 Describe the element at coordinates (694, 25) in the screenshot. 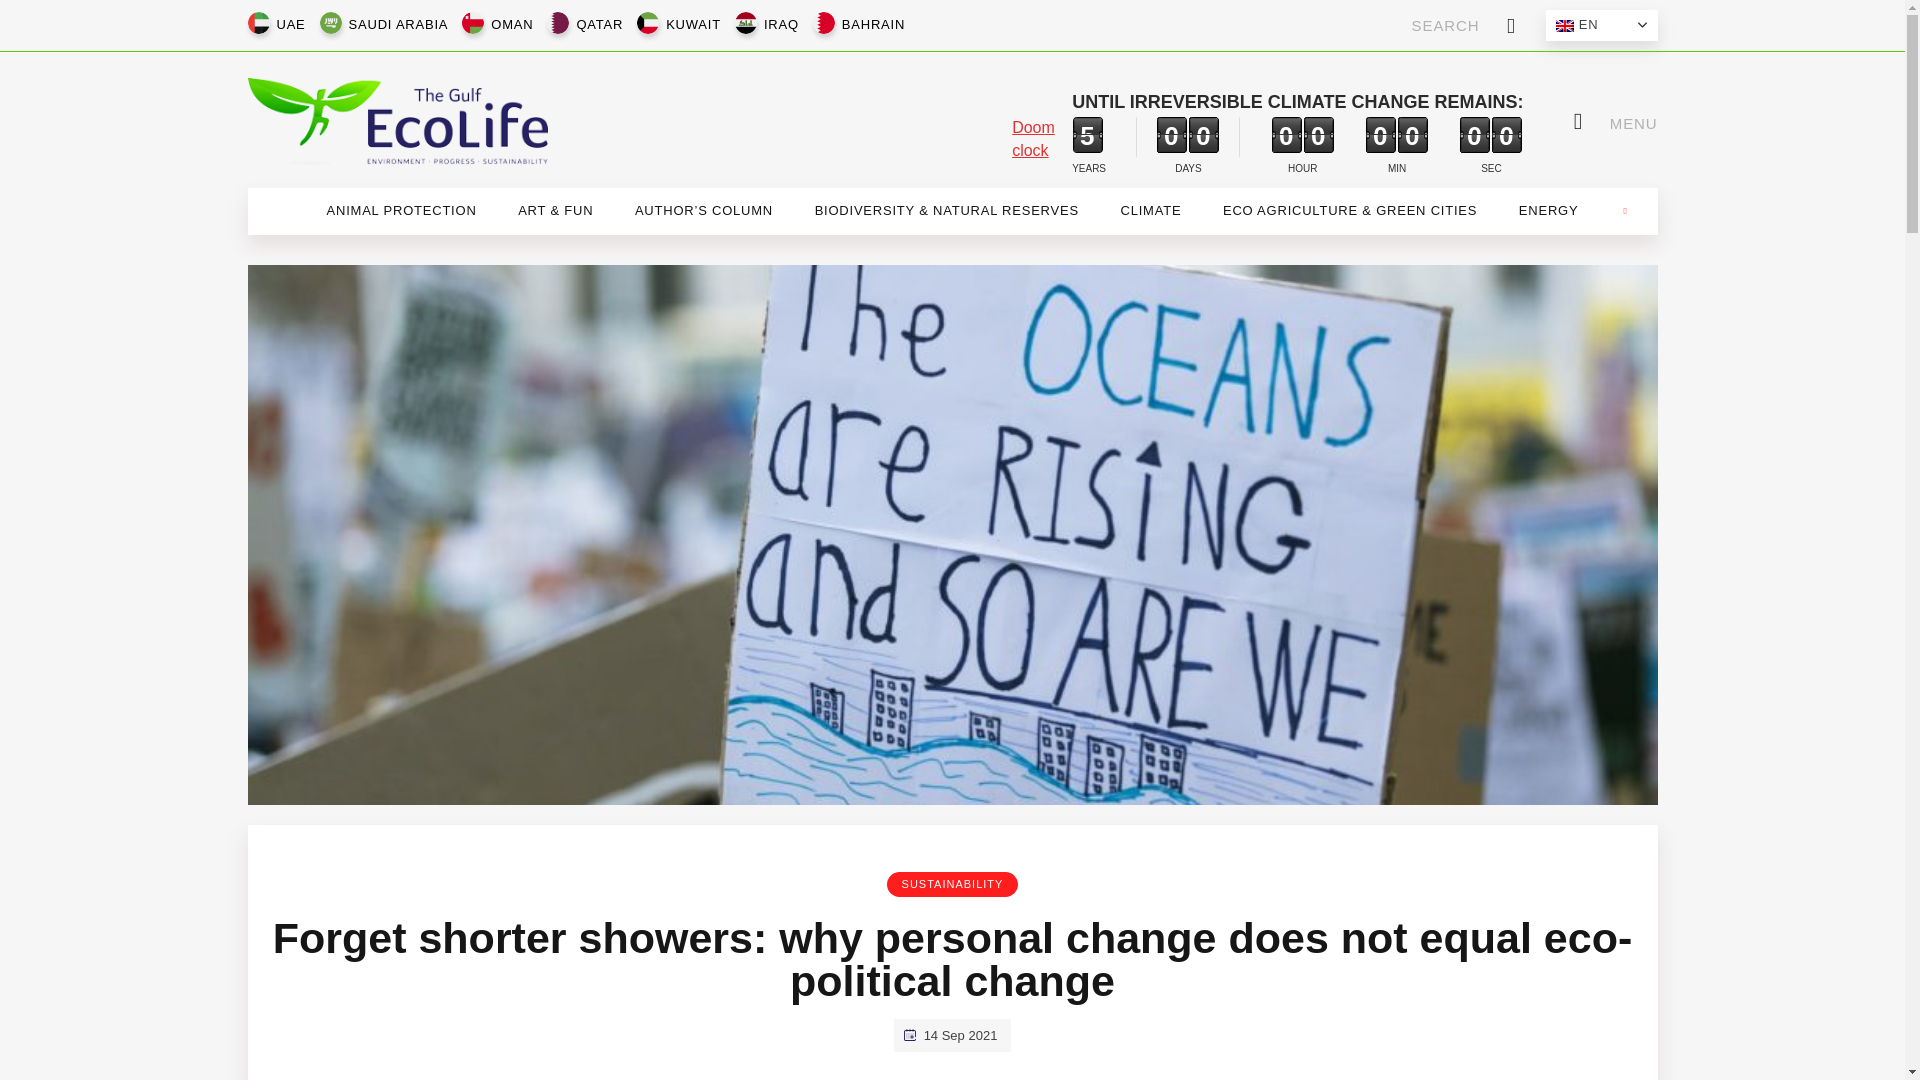

I see `KUWAIT` at that location.